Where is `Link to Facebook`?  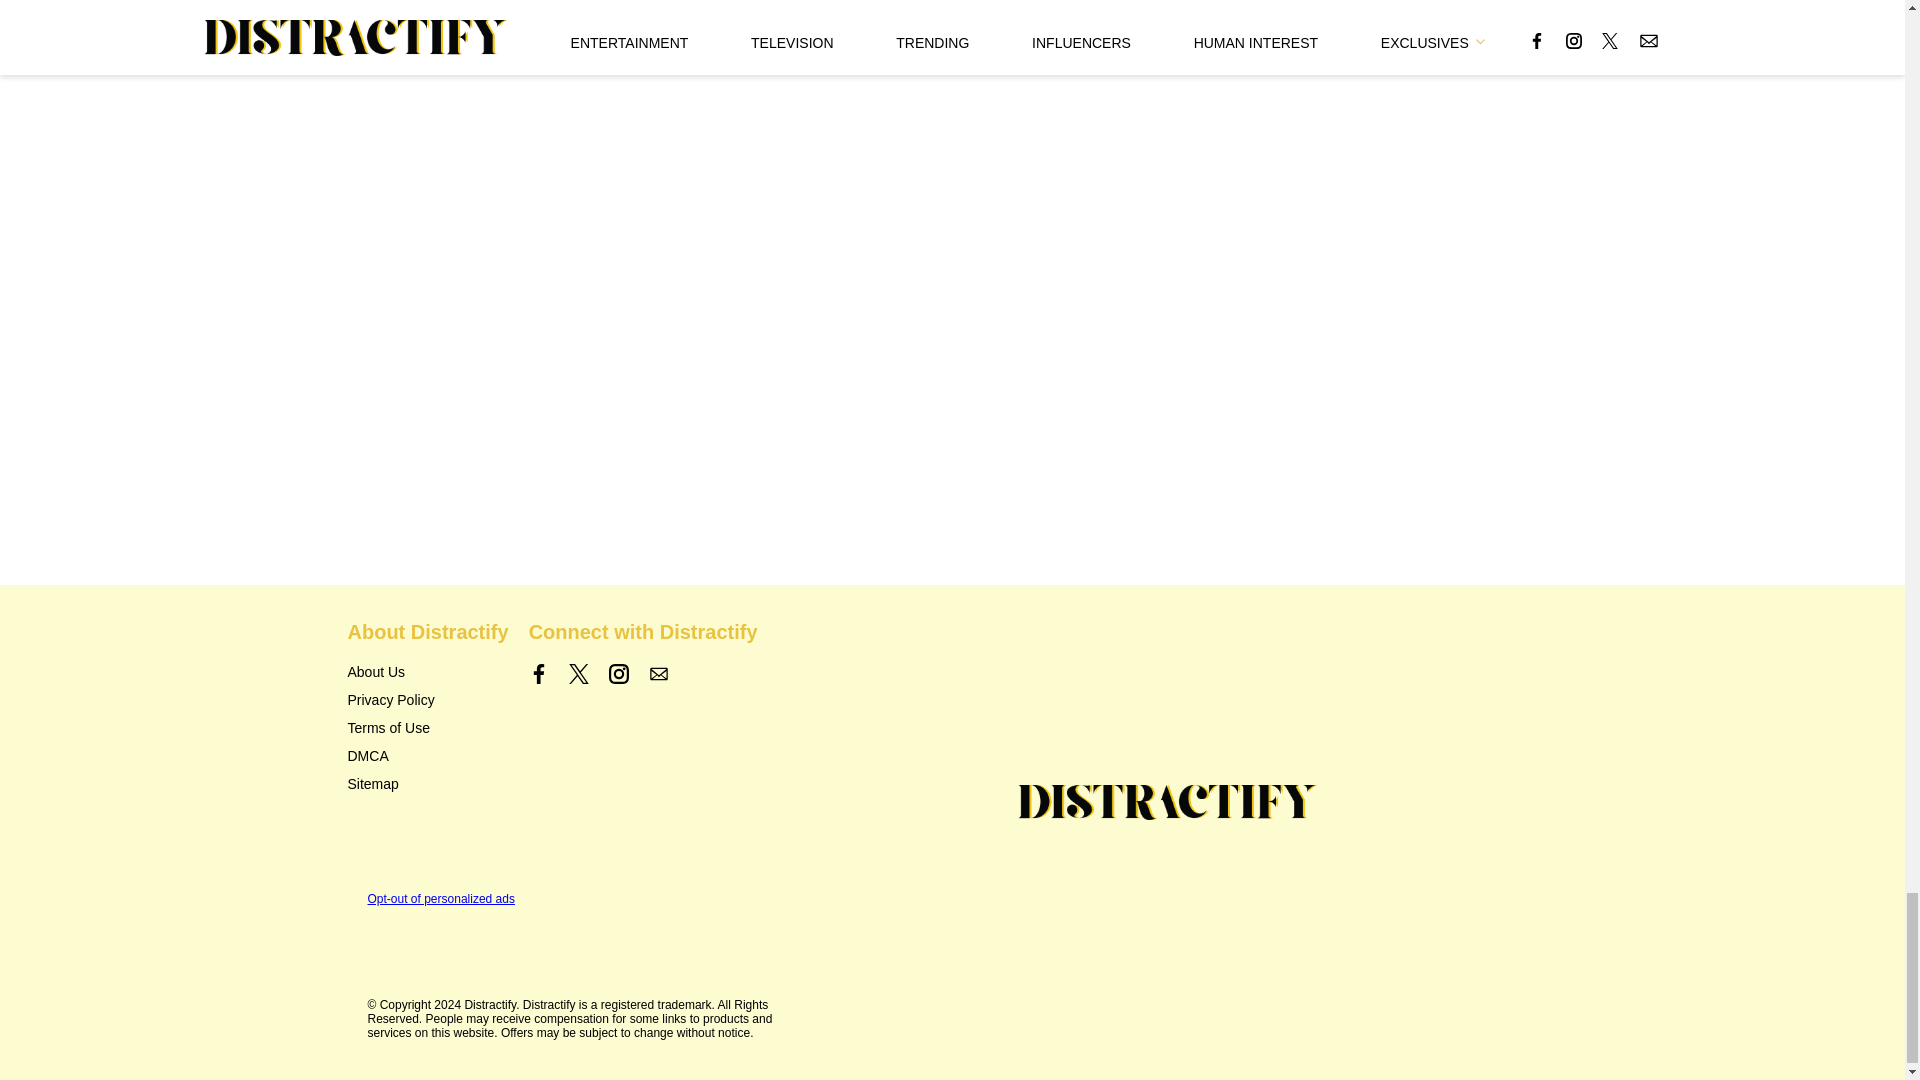 Link to Facebook is located at coordinates (539, 674).